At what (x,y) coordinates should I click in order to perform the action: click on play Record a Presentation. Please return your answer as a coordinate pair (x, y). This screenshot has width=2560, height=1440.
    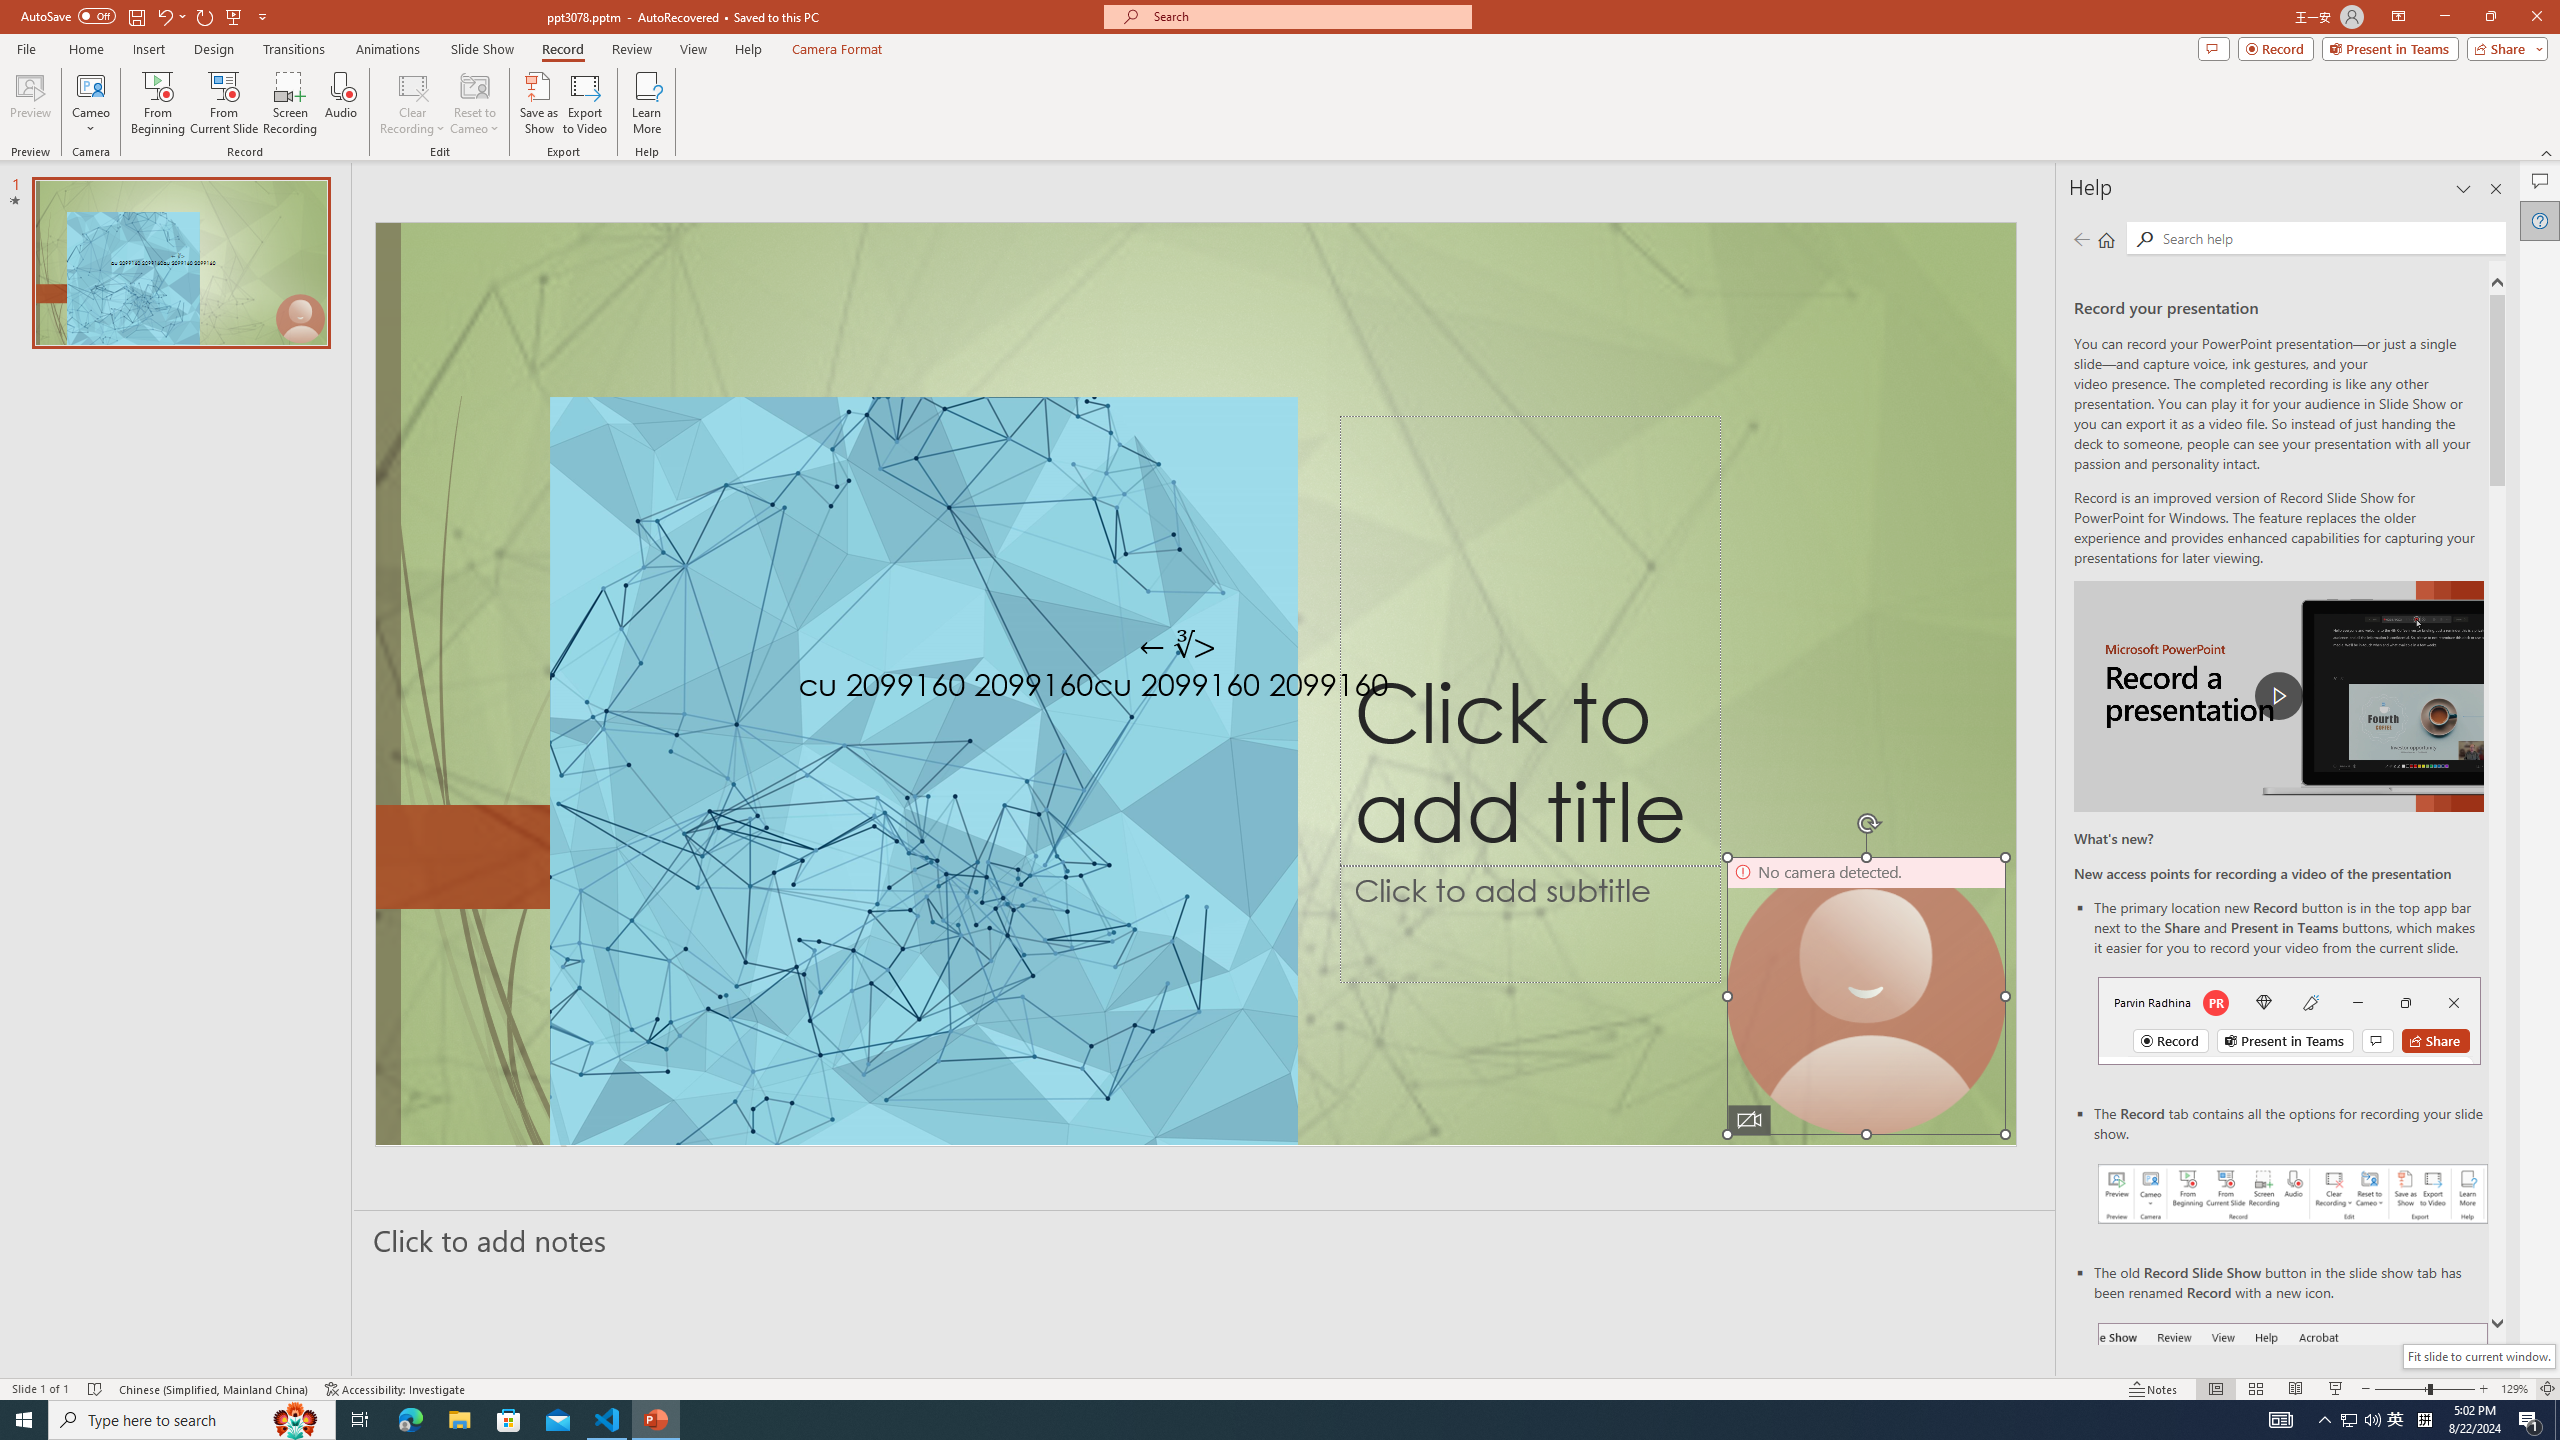
    Looking at the image, I should click on (2280, 696).